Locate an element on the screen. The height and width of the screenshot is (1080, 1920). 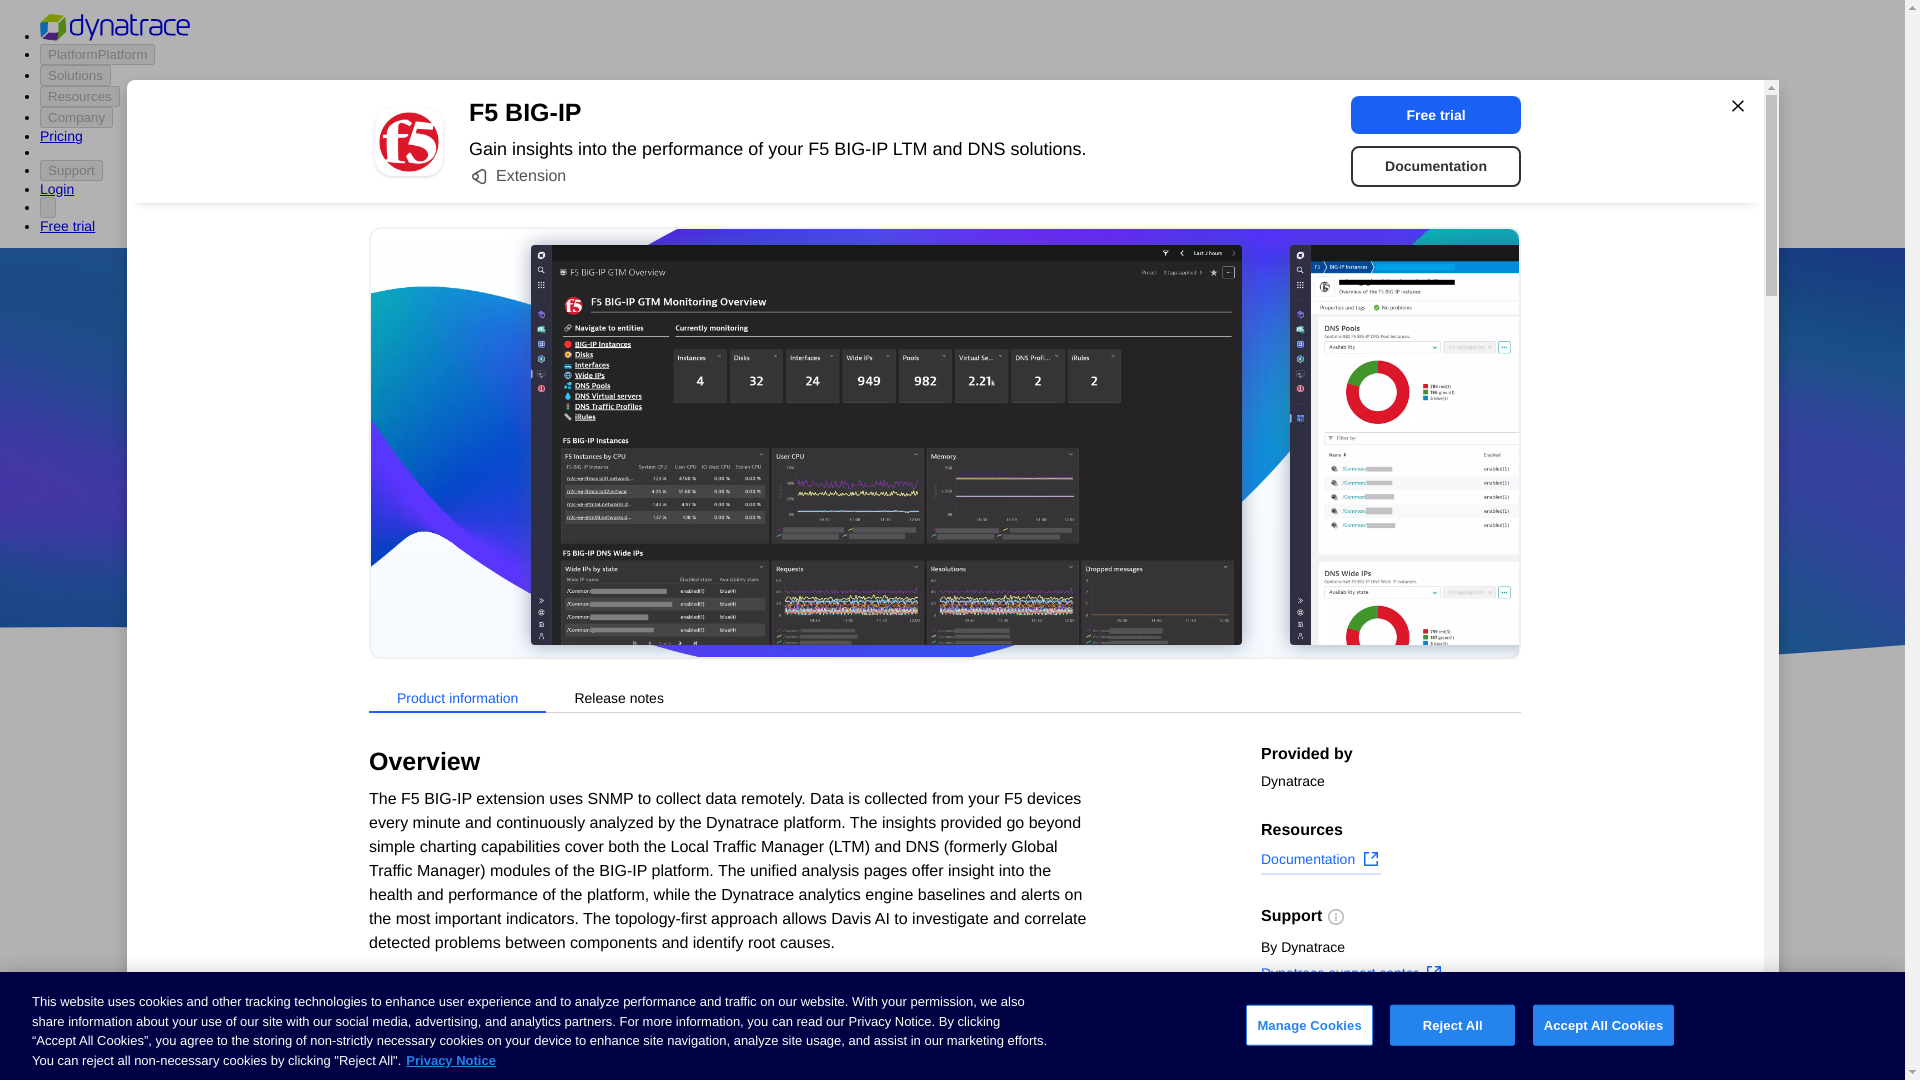
Google Cloud is located at coordinates (991, 552).